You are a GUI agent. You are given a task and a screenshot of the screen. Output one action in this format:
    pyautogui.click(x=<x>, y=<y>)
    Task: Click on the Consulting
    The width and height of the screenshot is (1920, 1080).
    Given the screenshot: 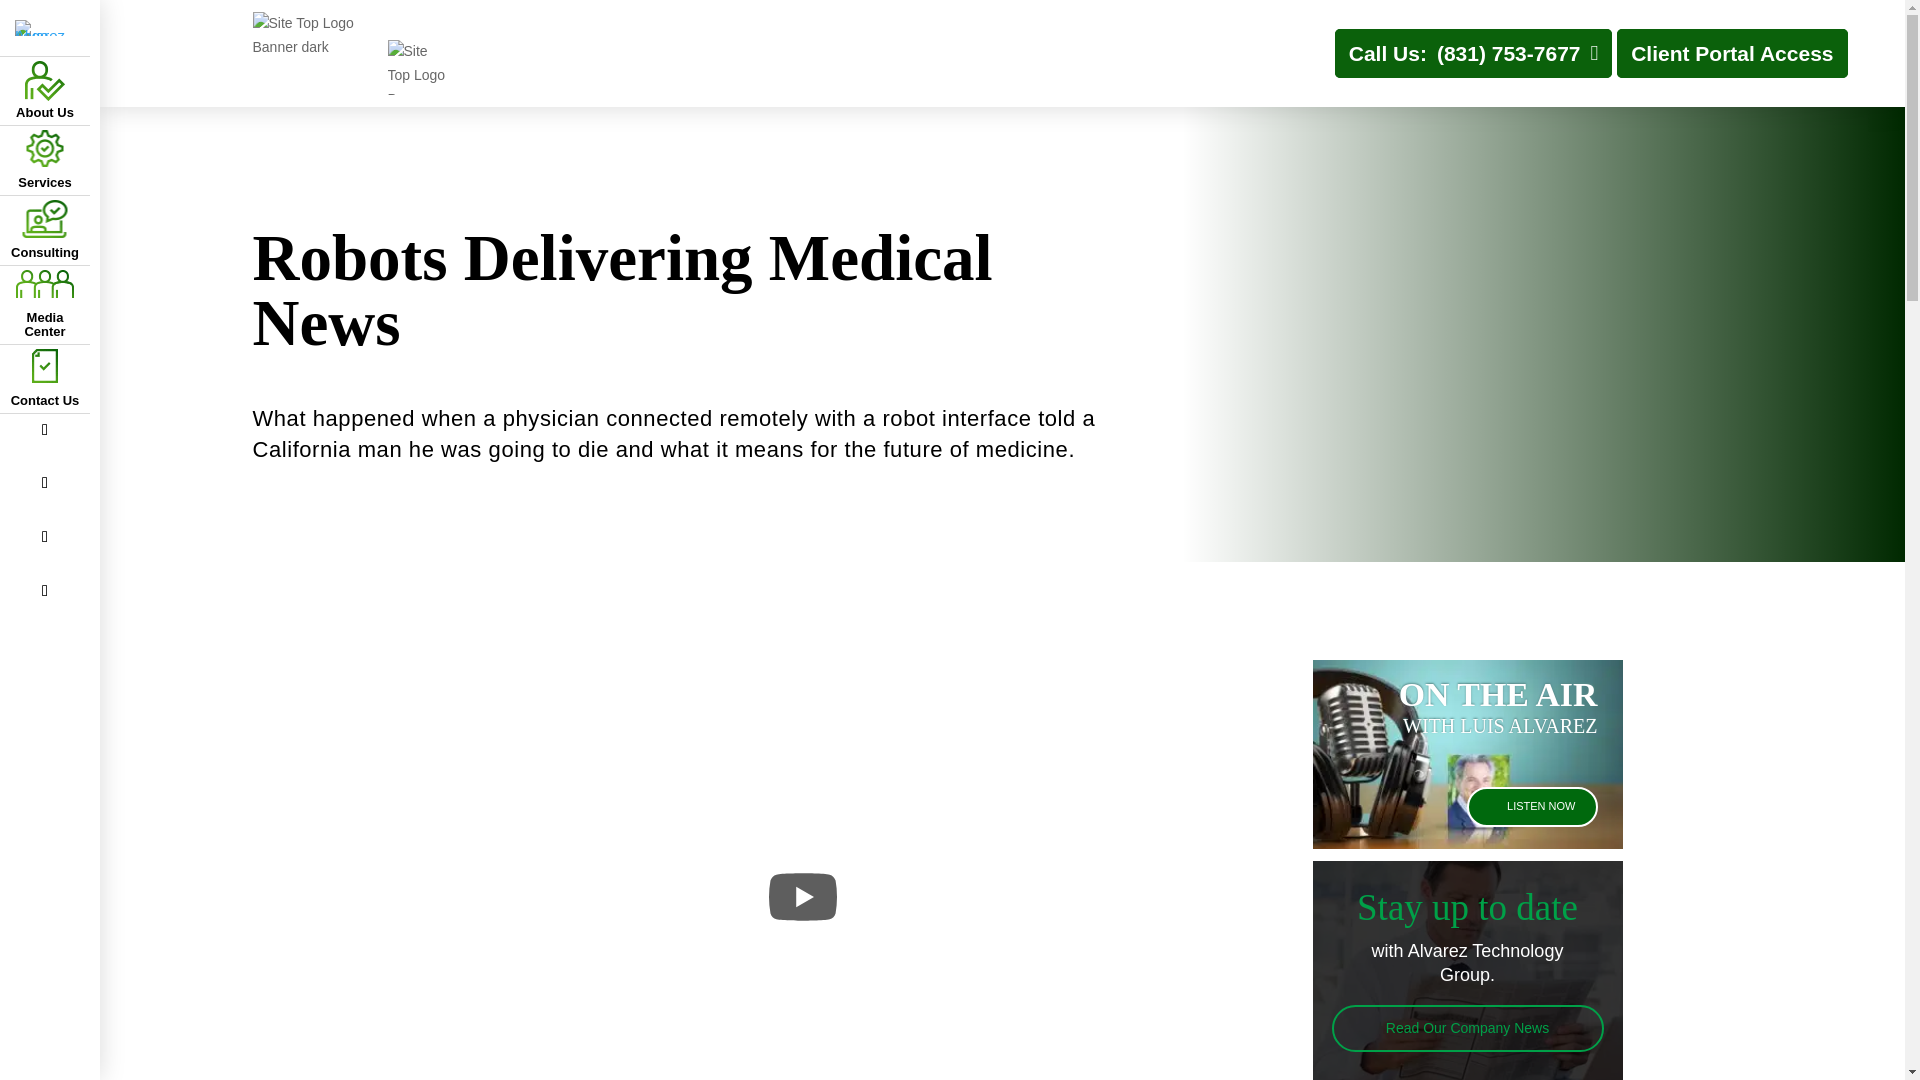 What is the action you would take?
    pyautogui.click(x=44, y=230)
    